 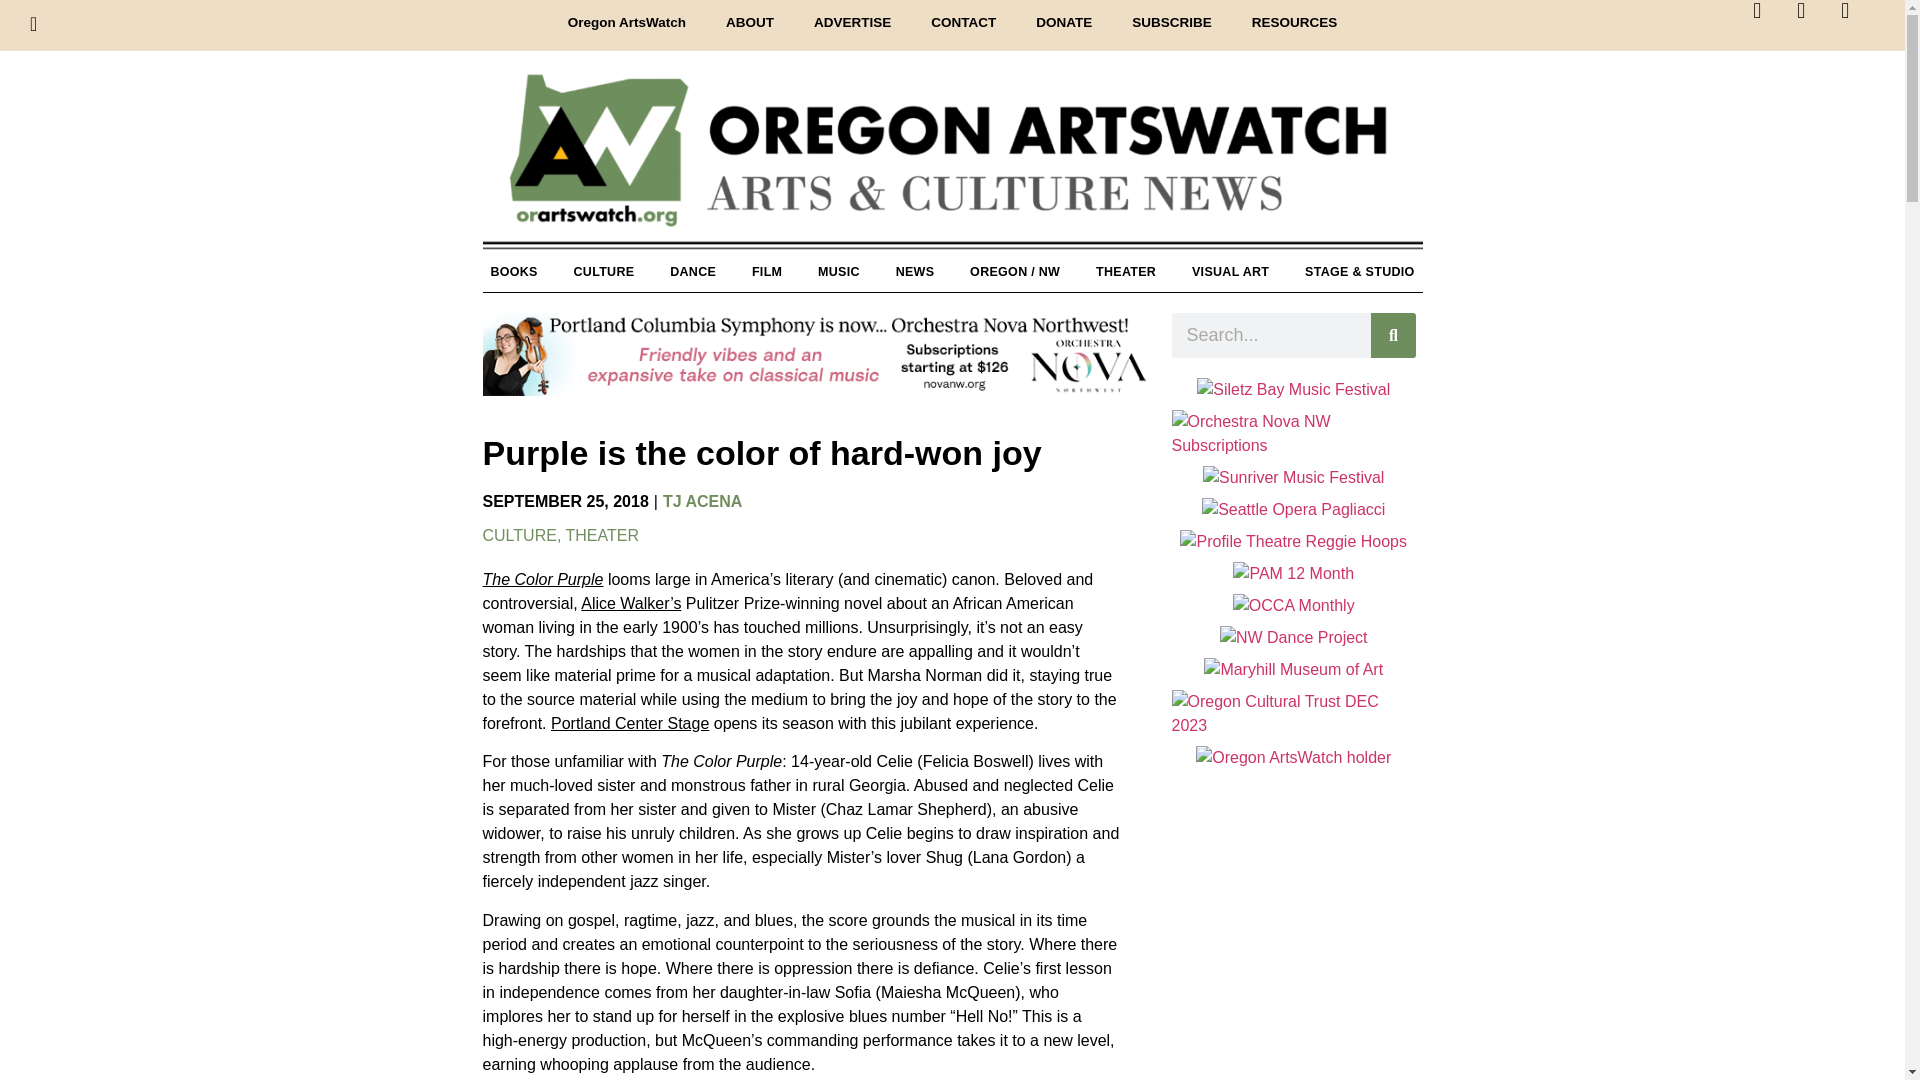 I want to click on BOOKS, so click(x=513, y=271).